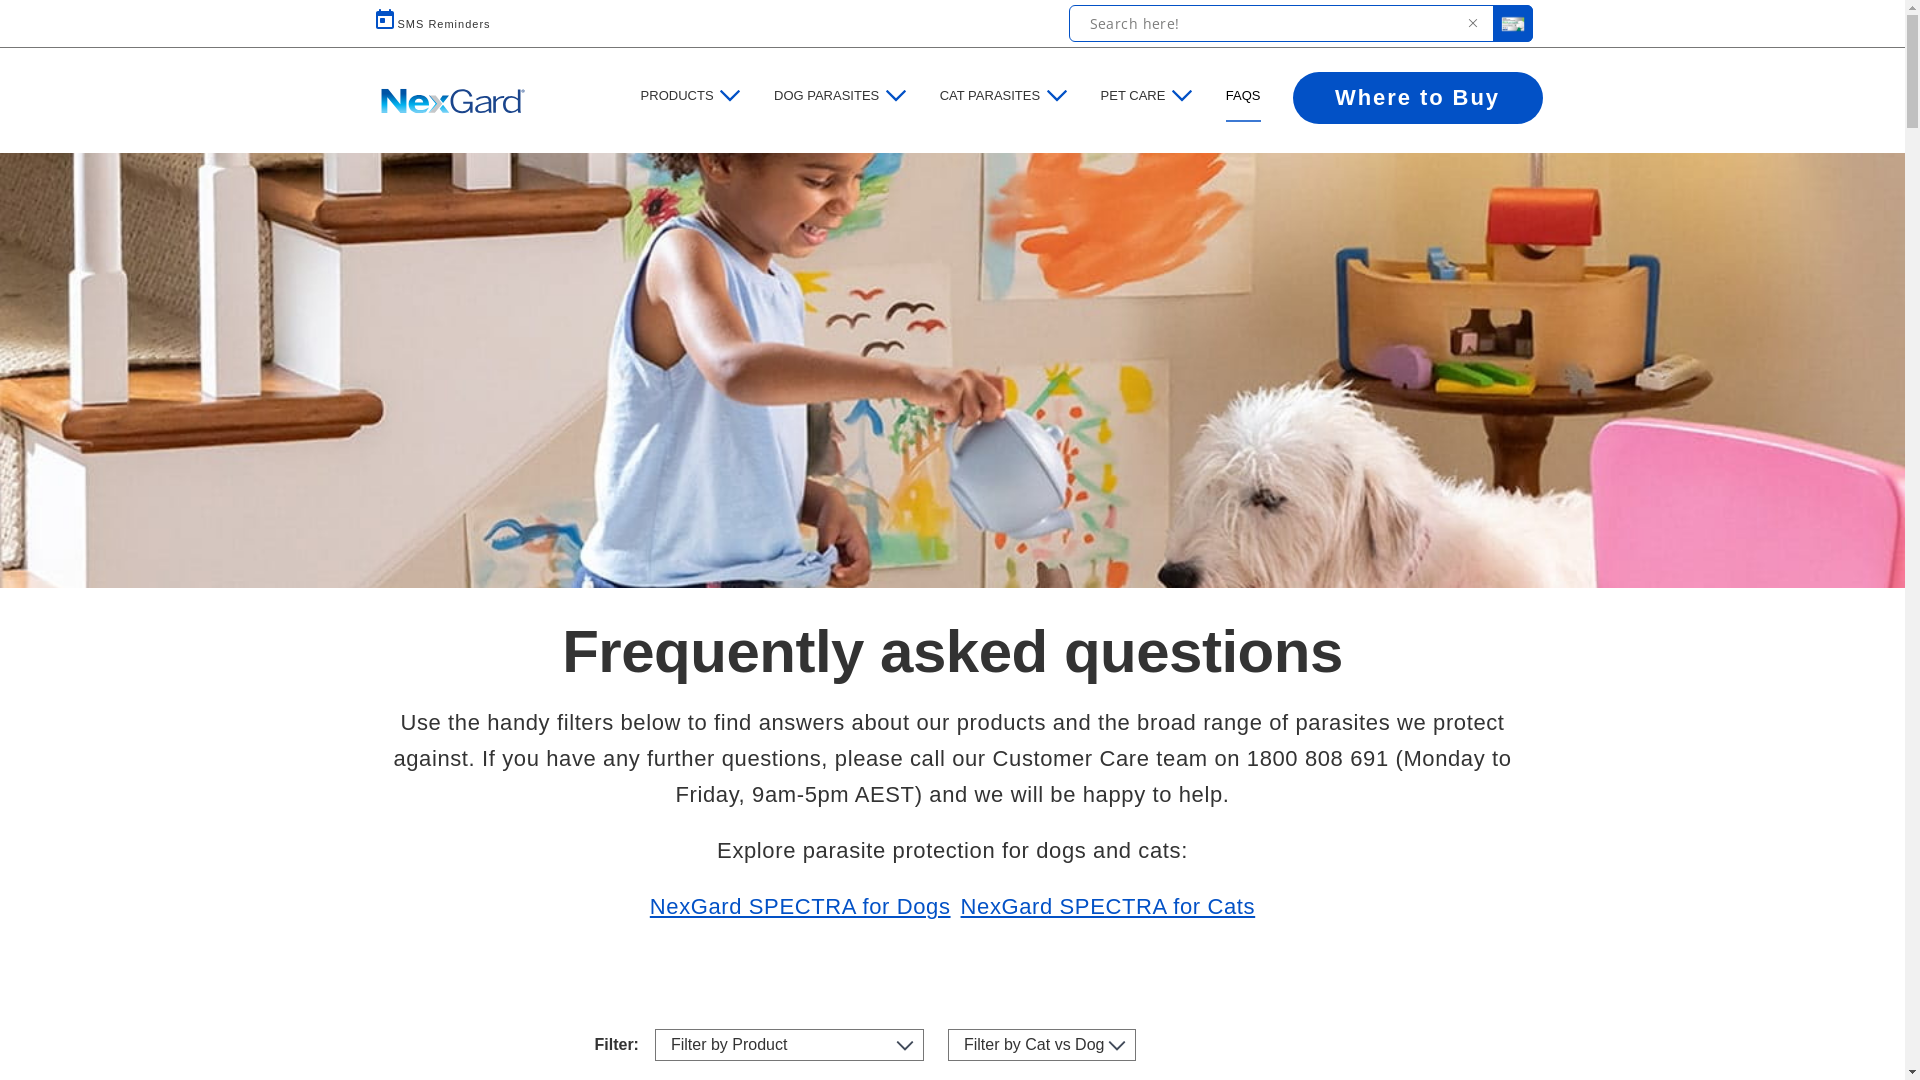 The height and width of the screenshot is (1080, 1920). I want to click on Apply, so click(28, 10).